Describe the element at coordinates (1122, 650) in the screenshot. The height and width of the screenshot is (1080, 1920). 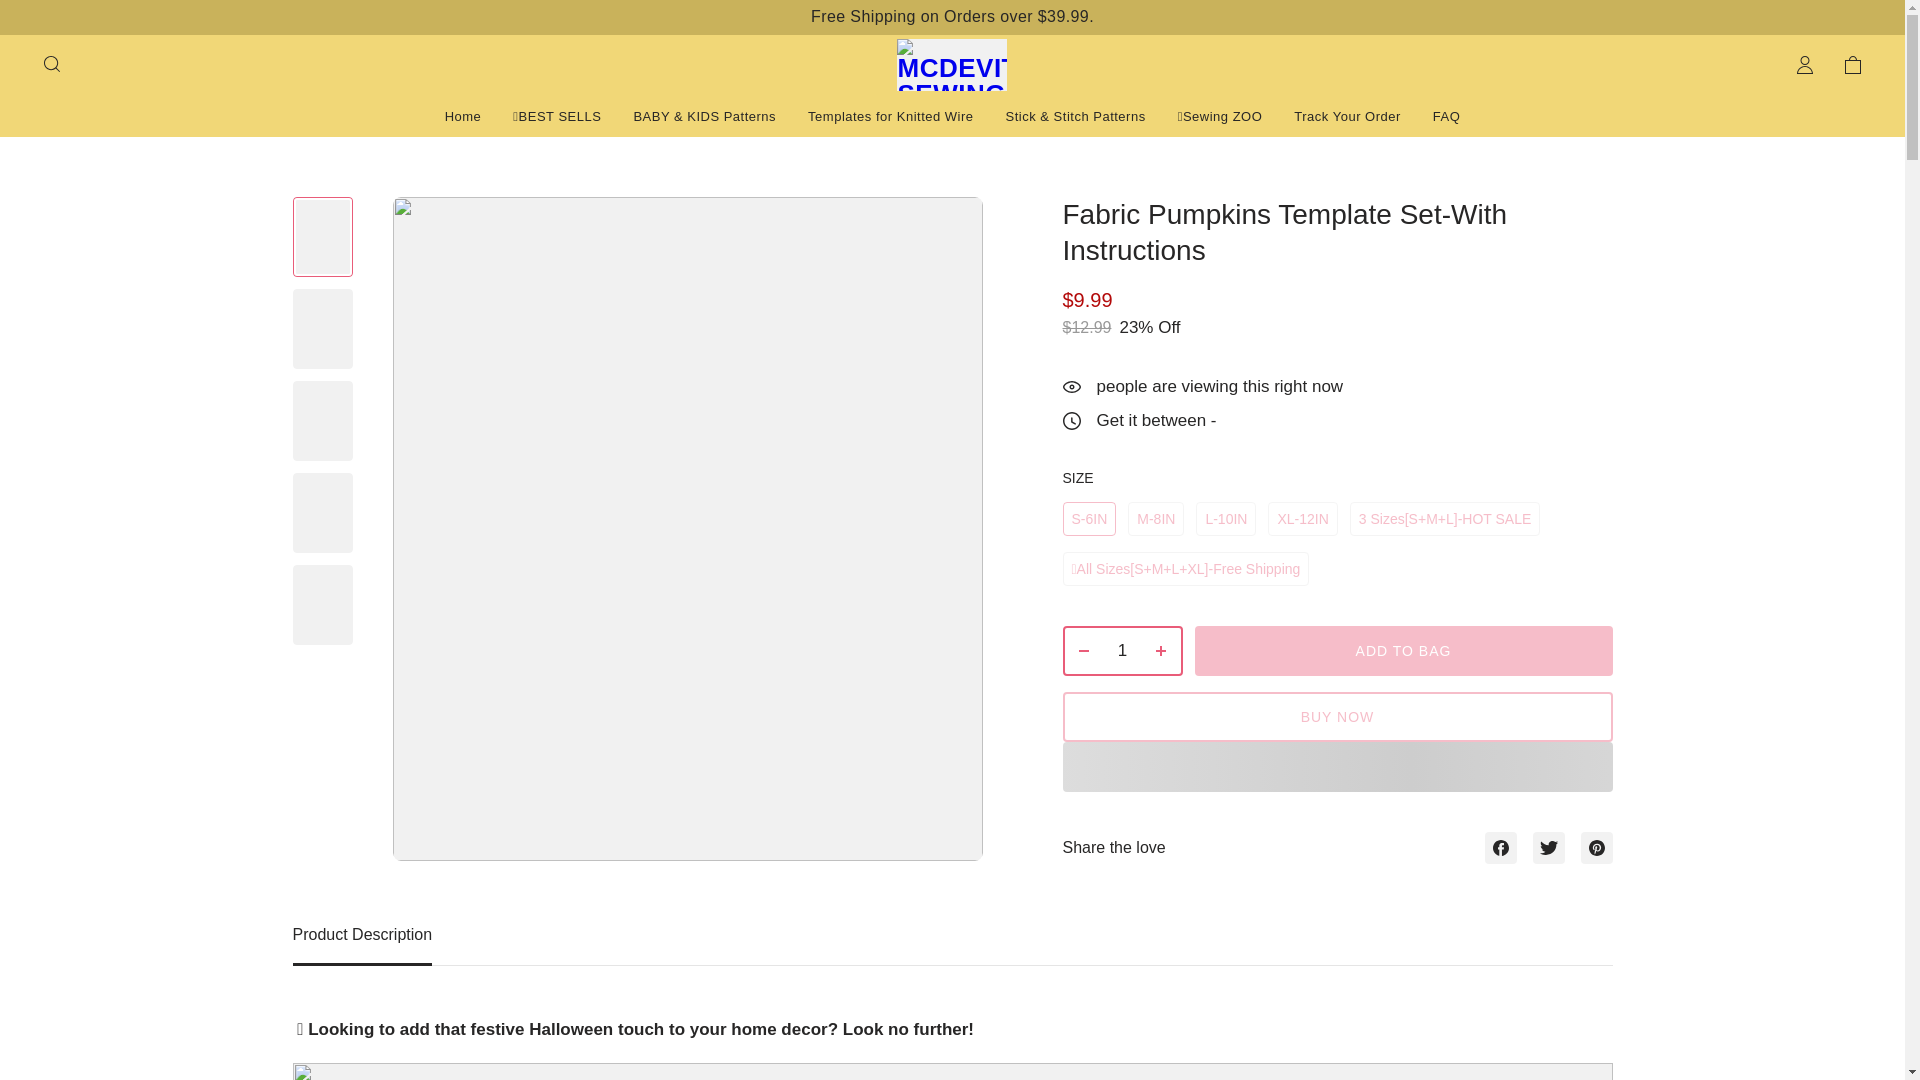
I see `1` at that location.